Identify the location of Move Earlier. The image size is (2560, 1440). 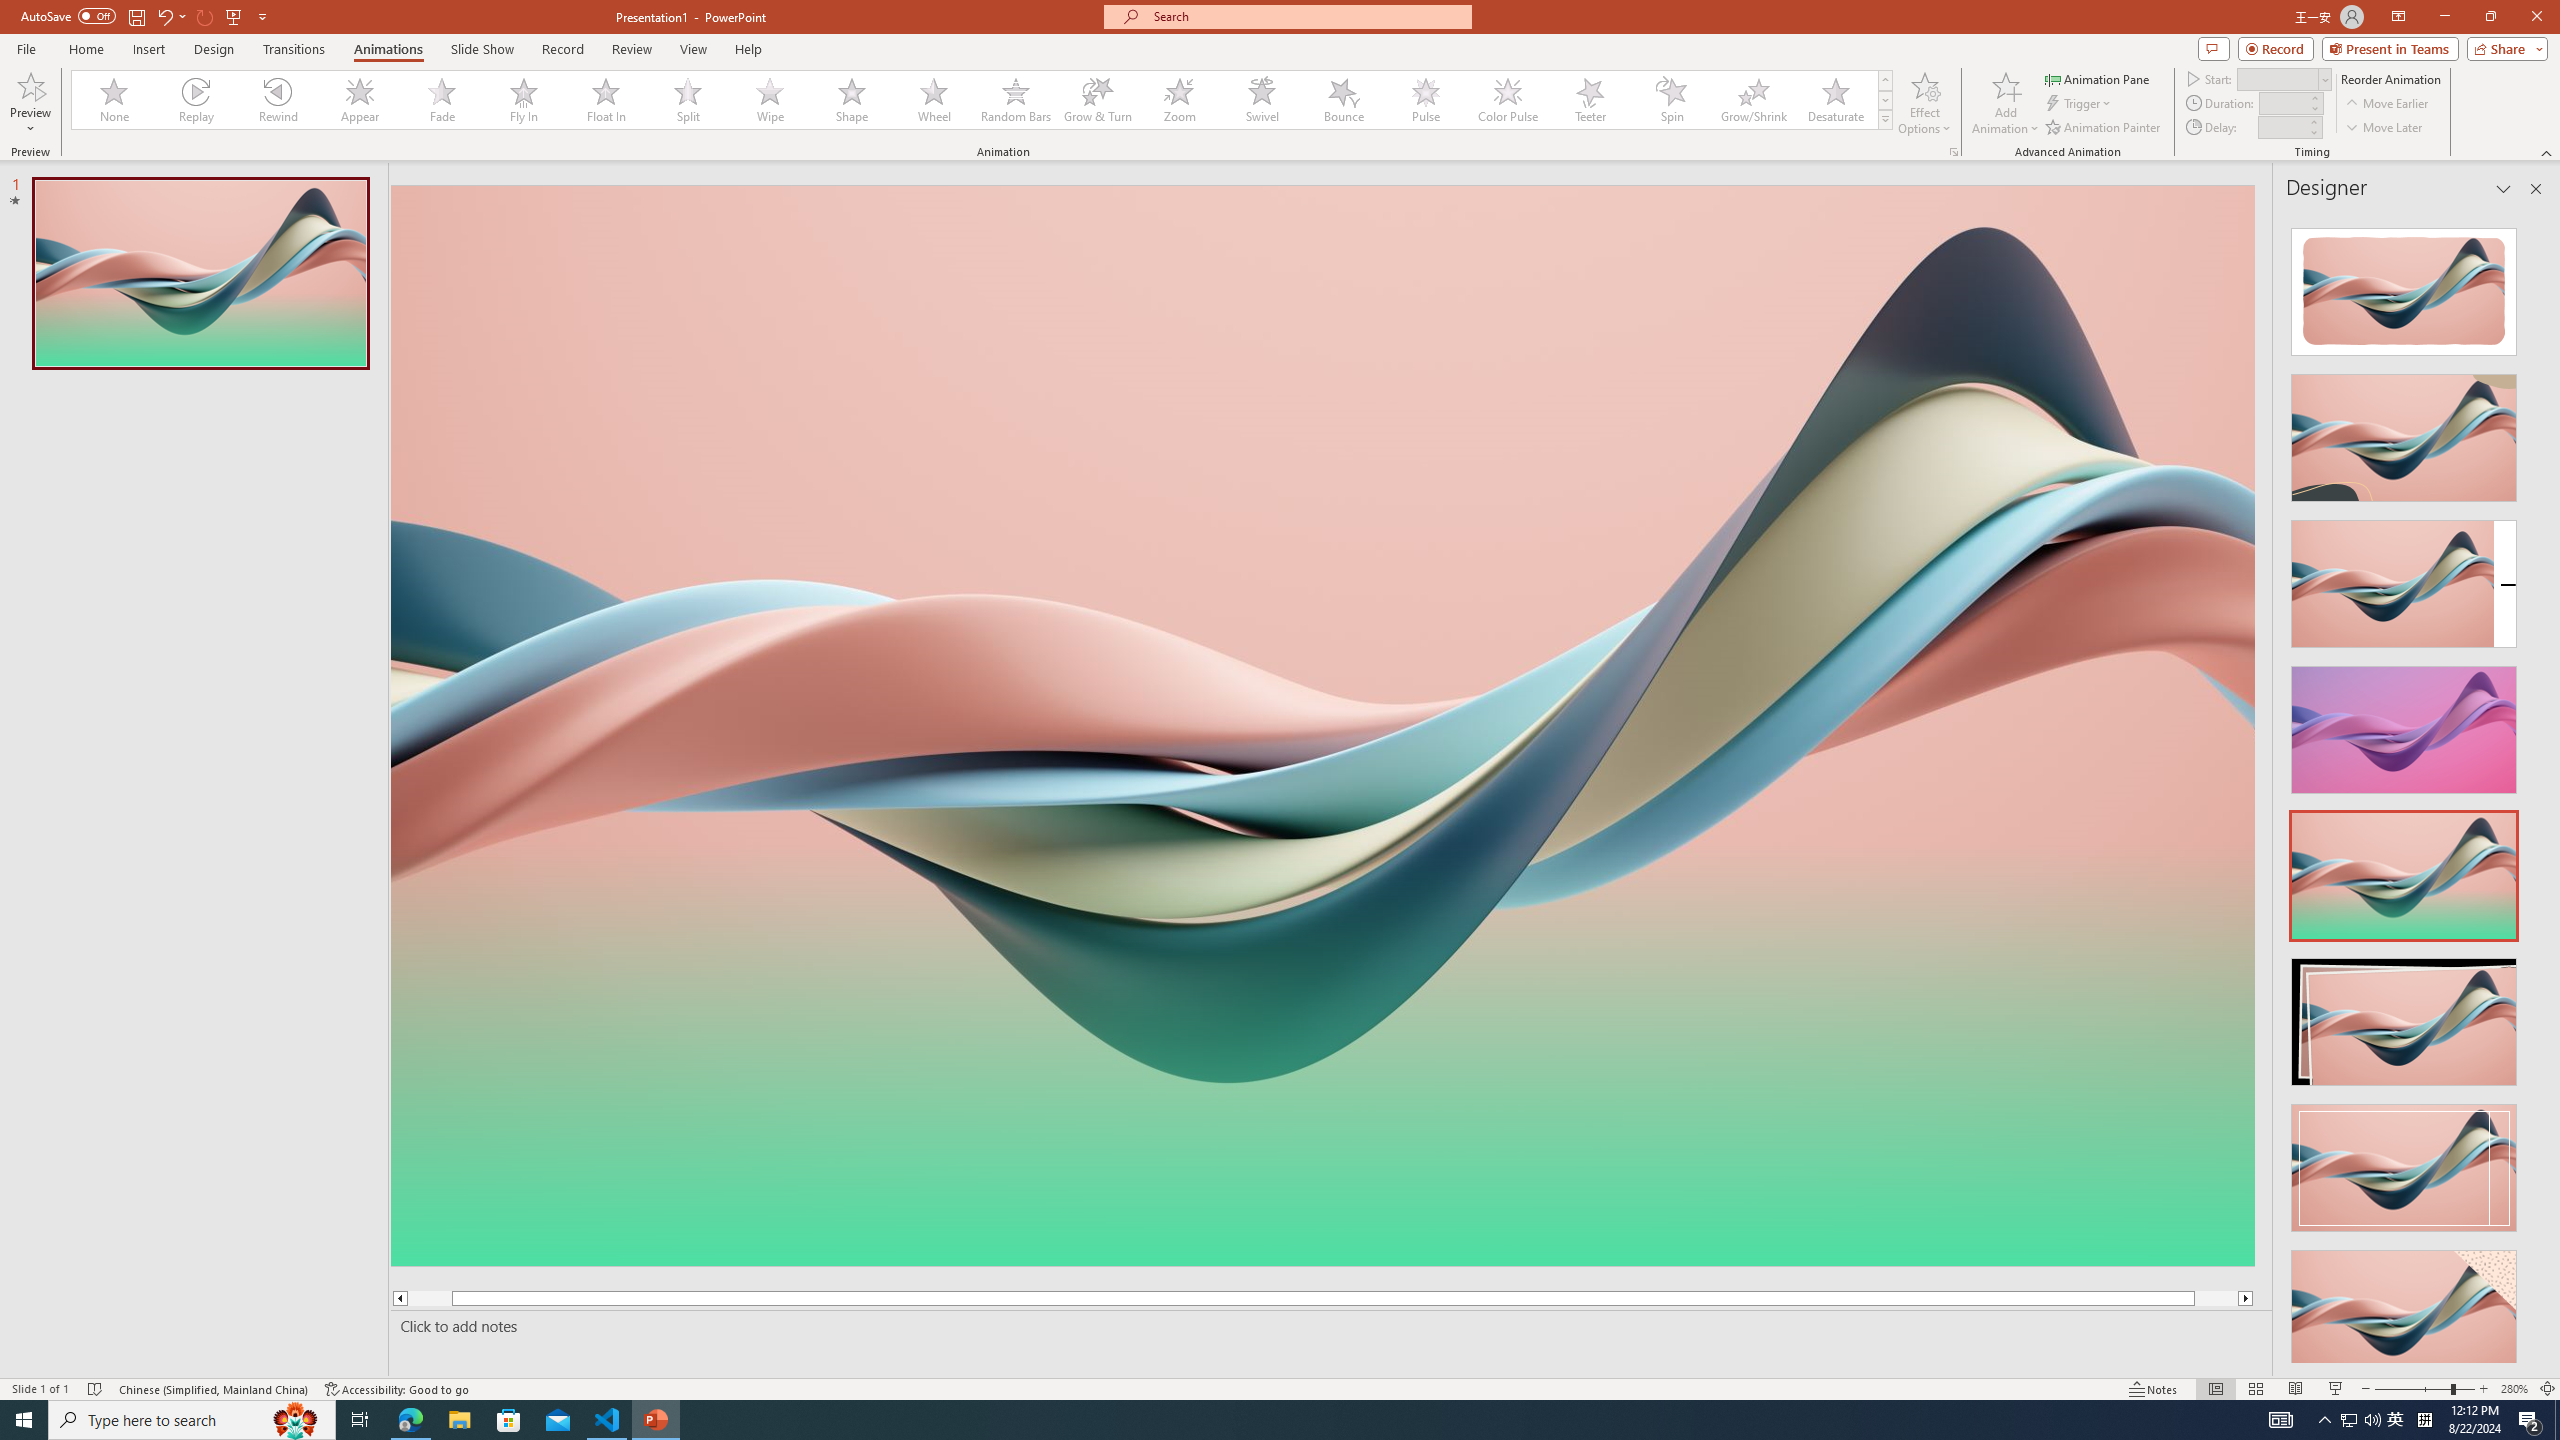
(2386, 104).